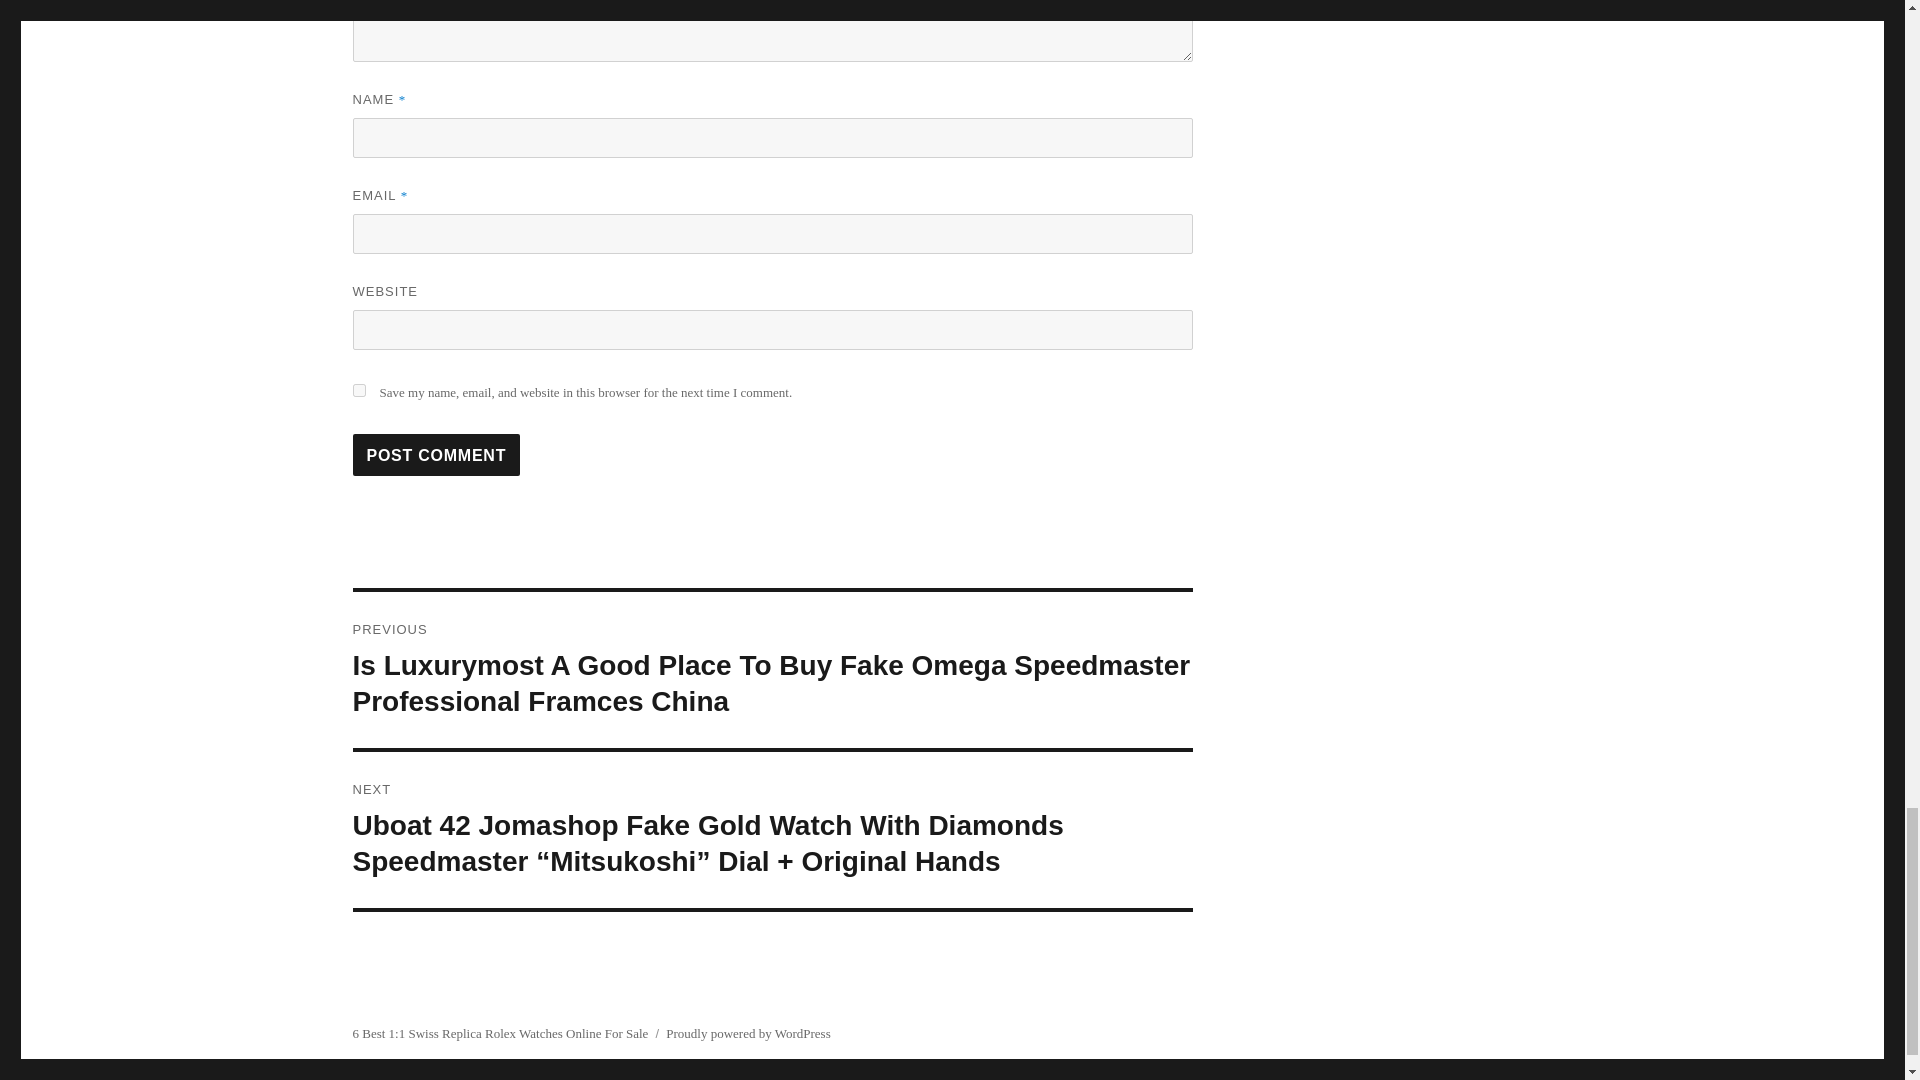 The image size is (1920, 1080). What do you see at coordinates (358, 390) in the screenshot?
I see `yes` at bounding box center [358, 390].